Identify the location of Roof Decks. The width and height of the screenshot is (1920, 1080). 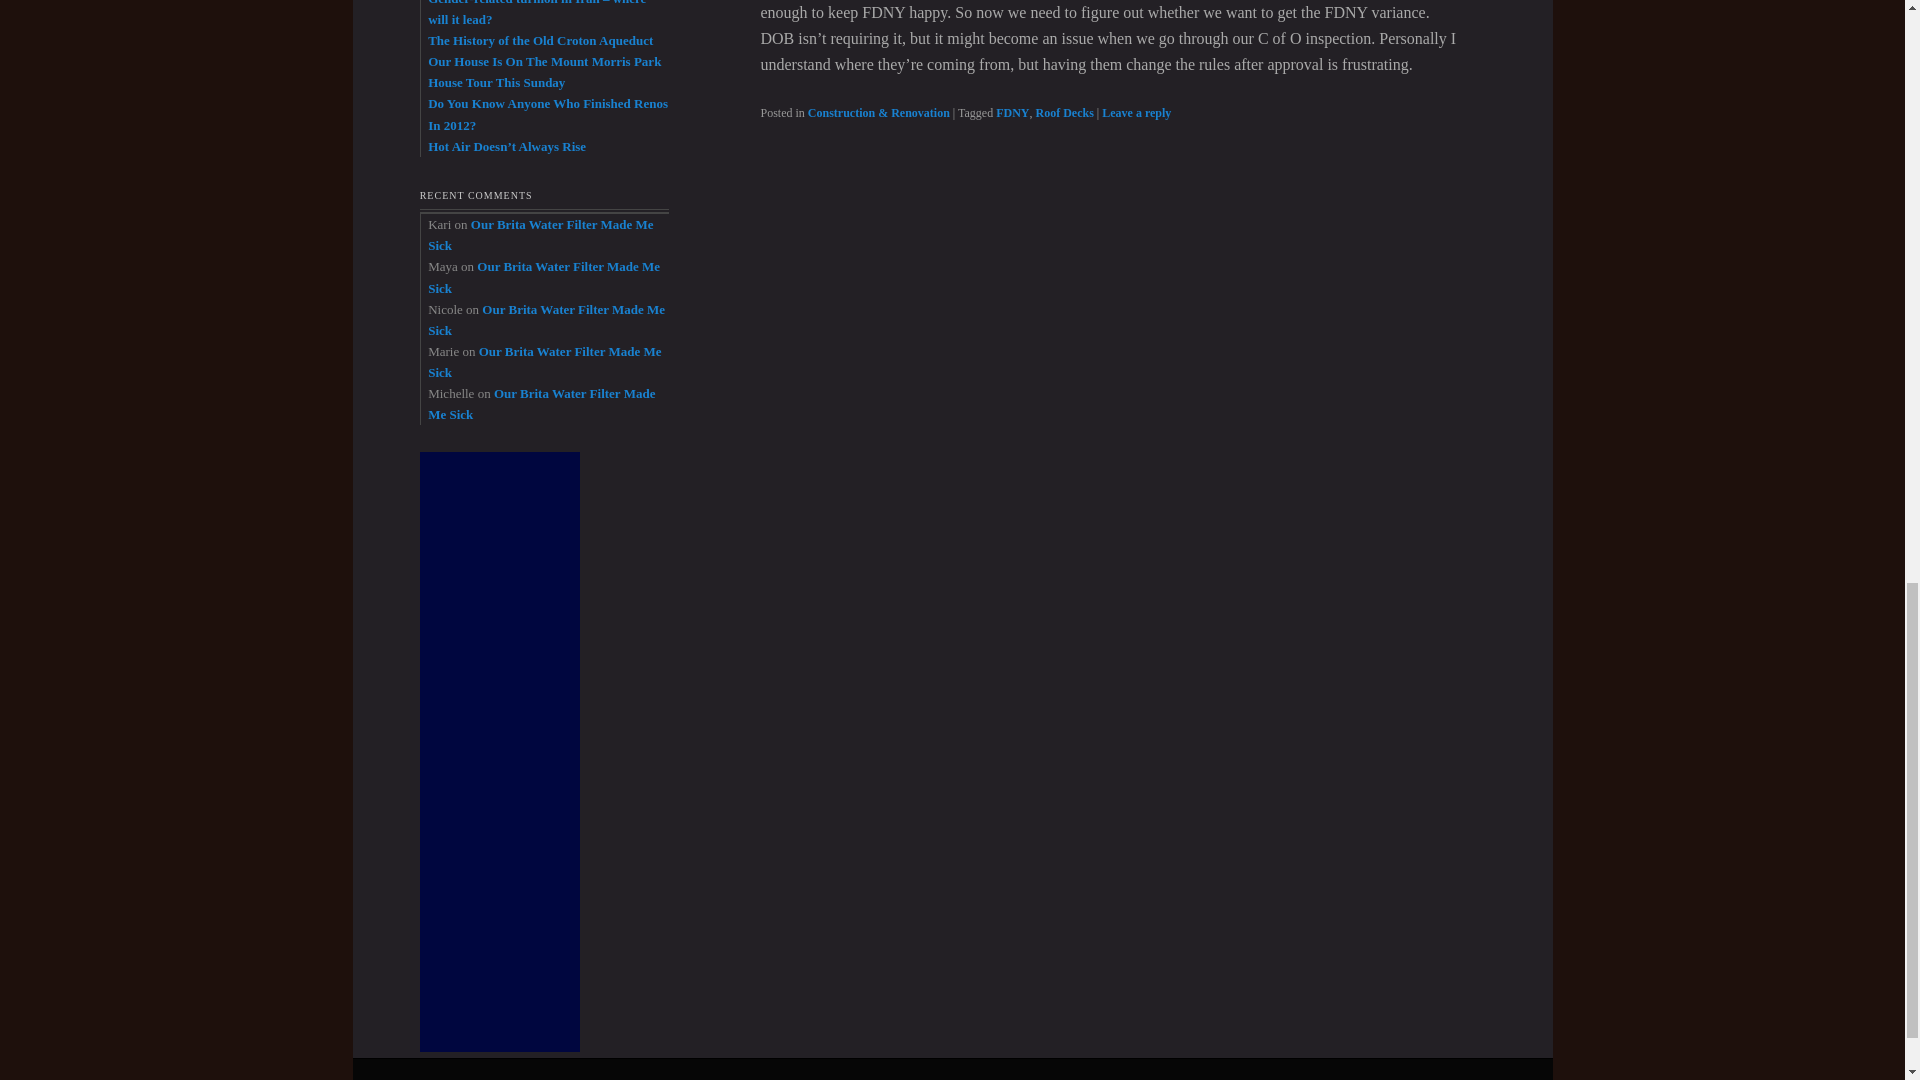
(1065, 112).